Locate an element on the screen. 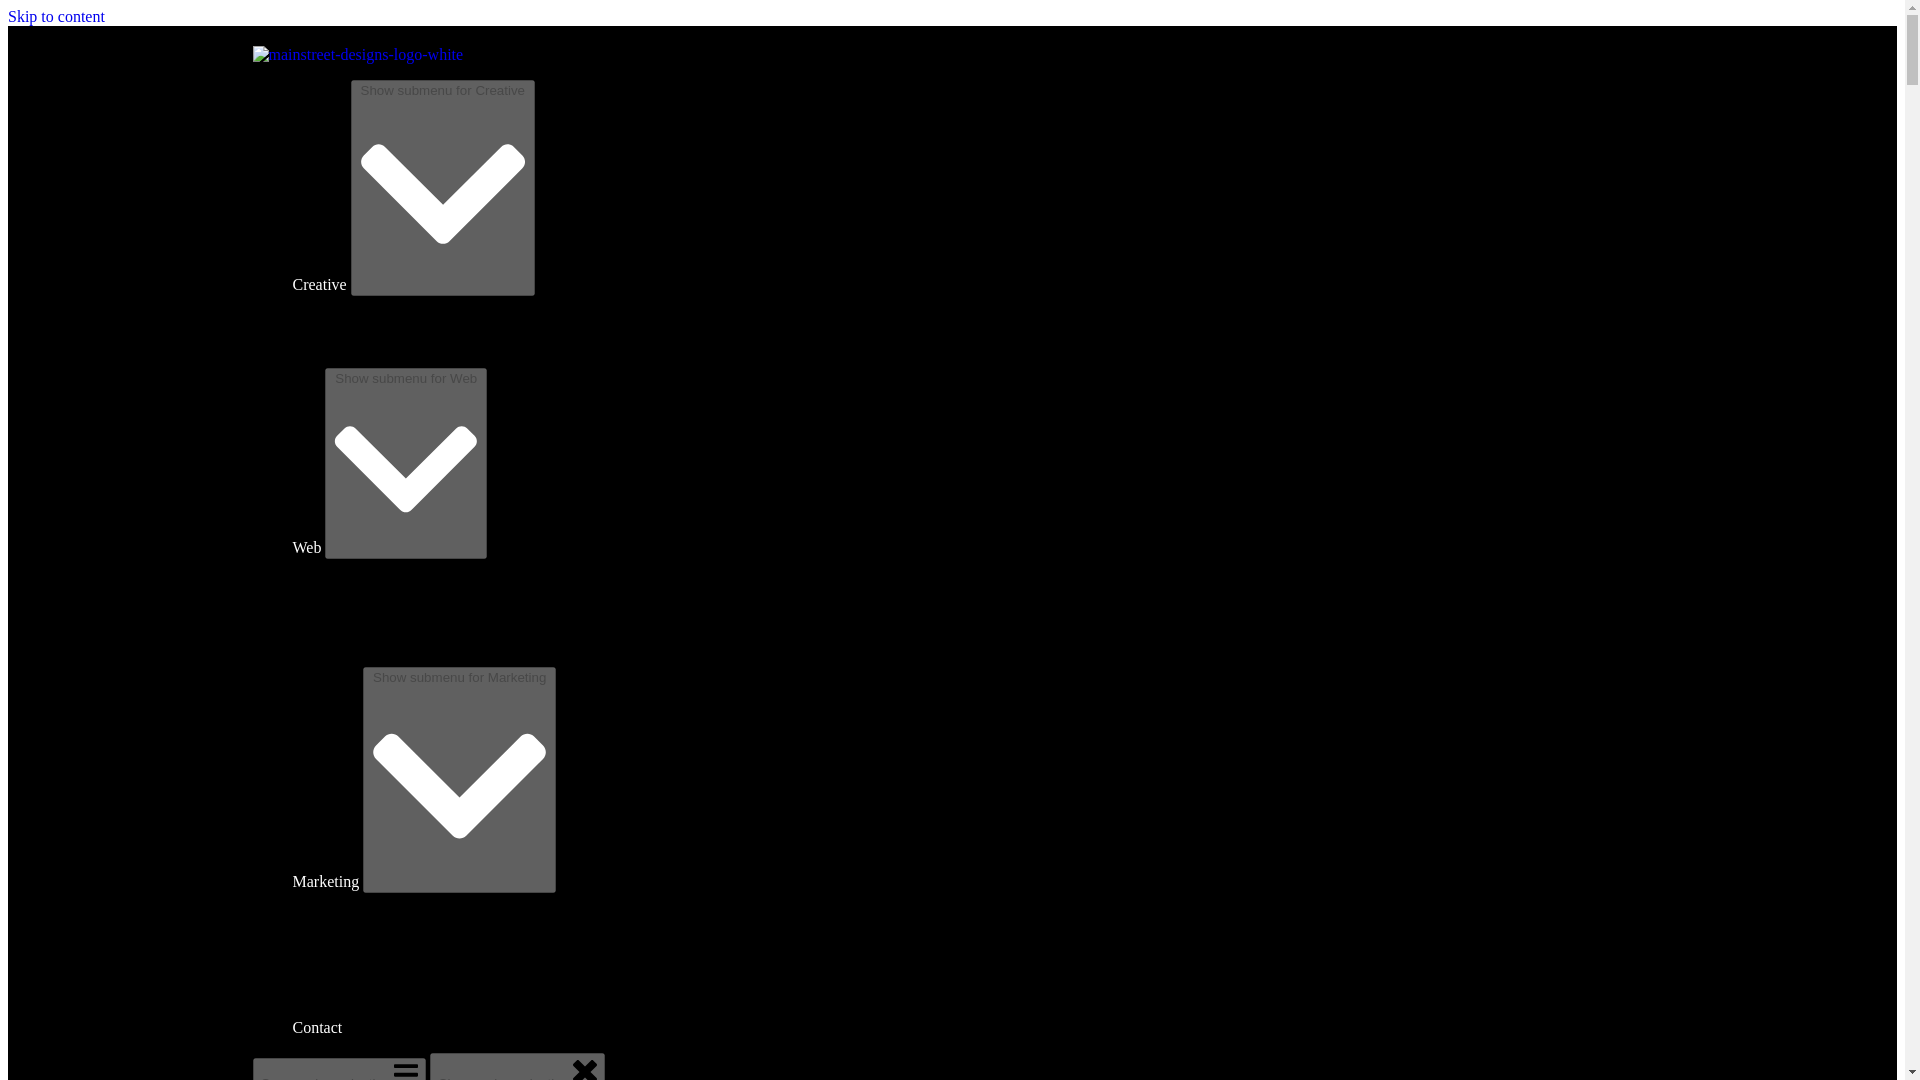  Content Marketing is located at coordinates (392, 973).